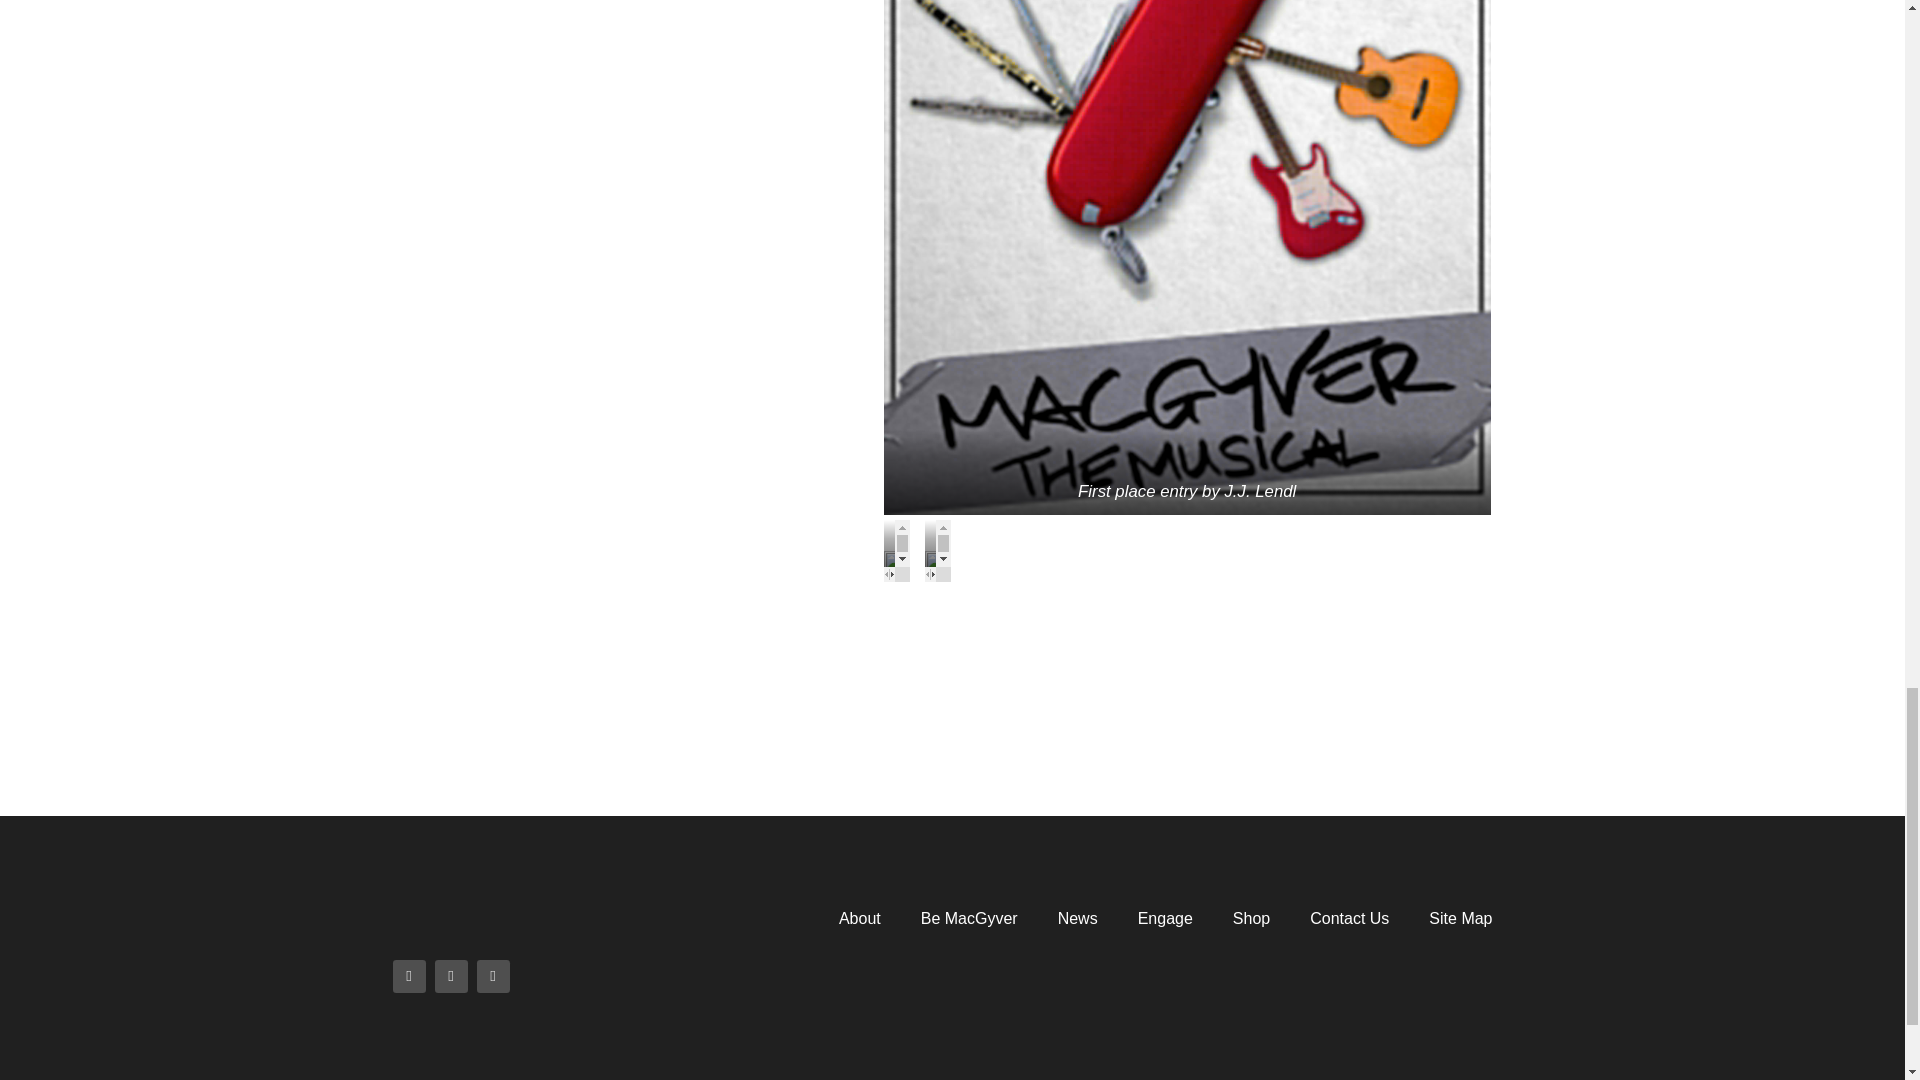 This screenshot has width=1920, height=1080. Describe the element at coordinates (1460, 918) in the screenshot. I see `Site Map` at that location.